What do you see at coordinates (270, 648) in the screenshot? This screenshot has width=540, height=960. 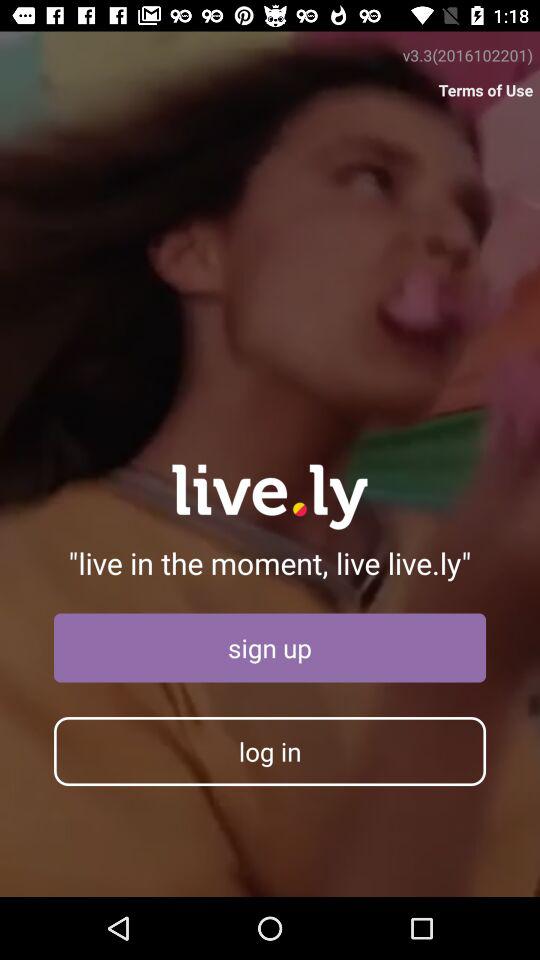 I see `jump to sign up` at bounding box center [270, 648].